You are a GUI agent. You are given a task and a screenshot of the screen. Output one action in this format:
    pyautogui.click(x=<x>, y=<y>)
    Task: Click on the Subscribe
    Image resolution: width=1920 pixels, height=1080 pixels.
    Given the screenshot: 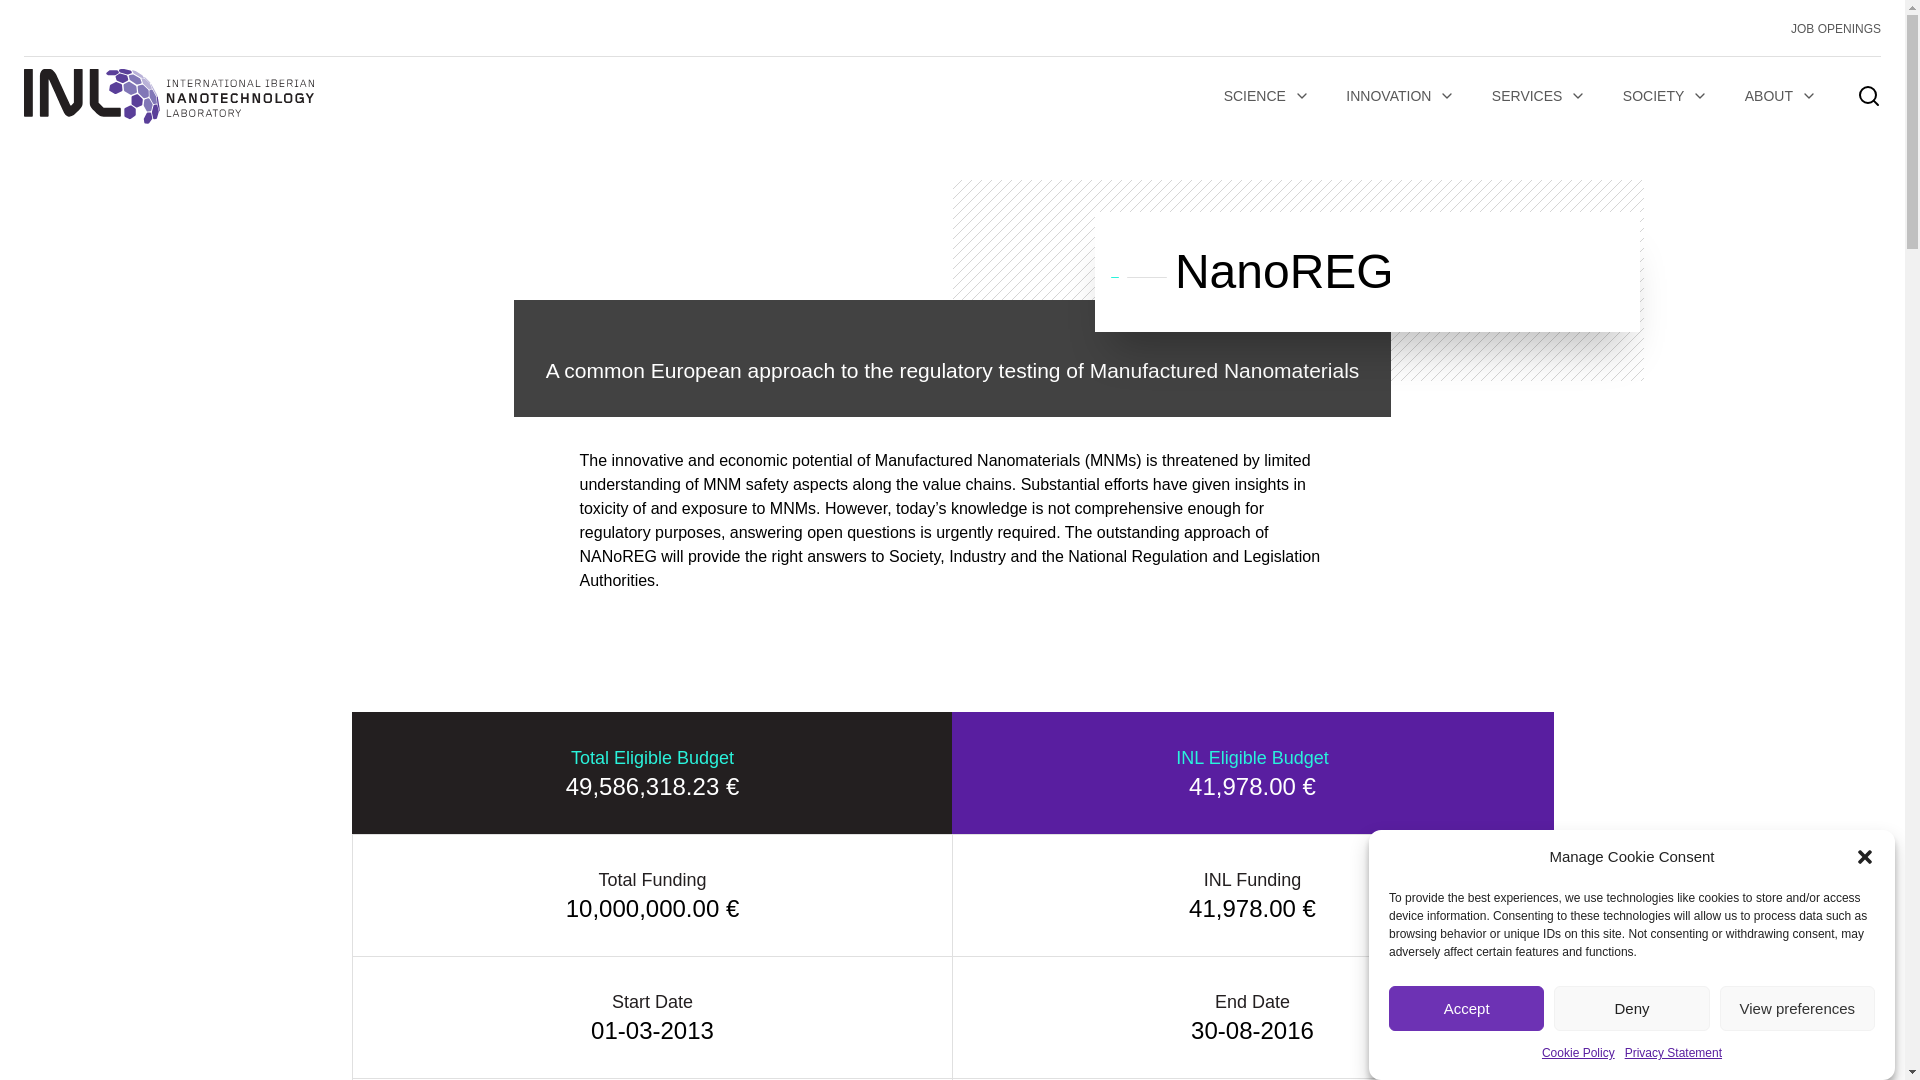 What is the action you would take?
    pyautogui.click(x=436, y=778)
    